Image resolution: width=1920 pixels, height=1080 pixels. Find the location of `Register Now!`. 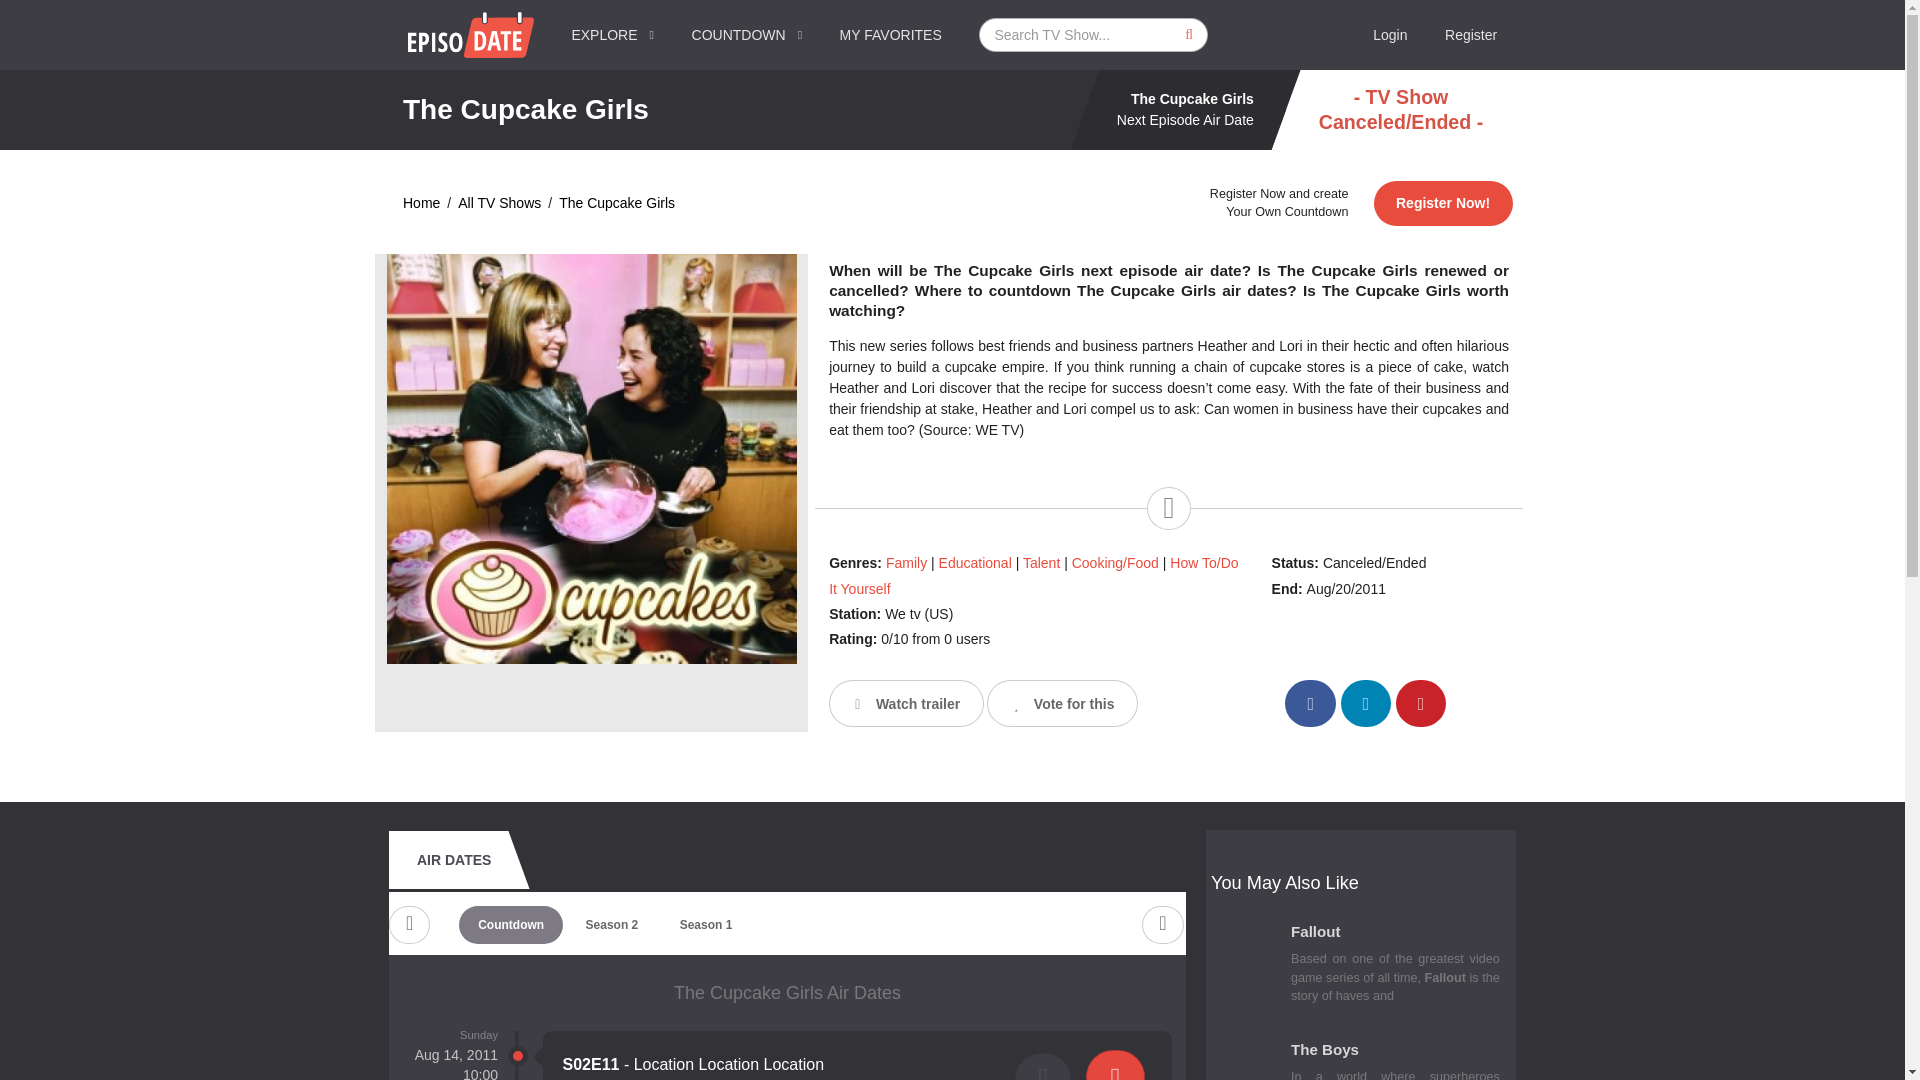

Register Now! is located at coordinates (1443, 203).